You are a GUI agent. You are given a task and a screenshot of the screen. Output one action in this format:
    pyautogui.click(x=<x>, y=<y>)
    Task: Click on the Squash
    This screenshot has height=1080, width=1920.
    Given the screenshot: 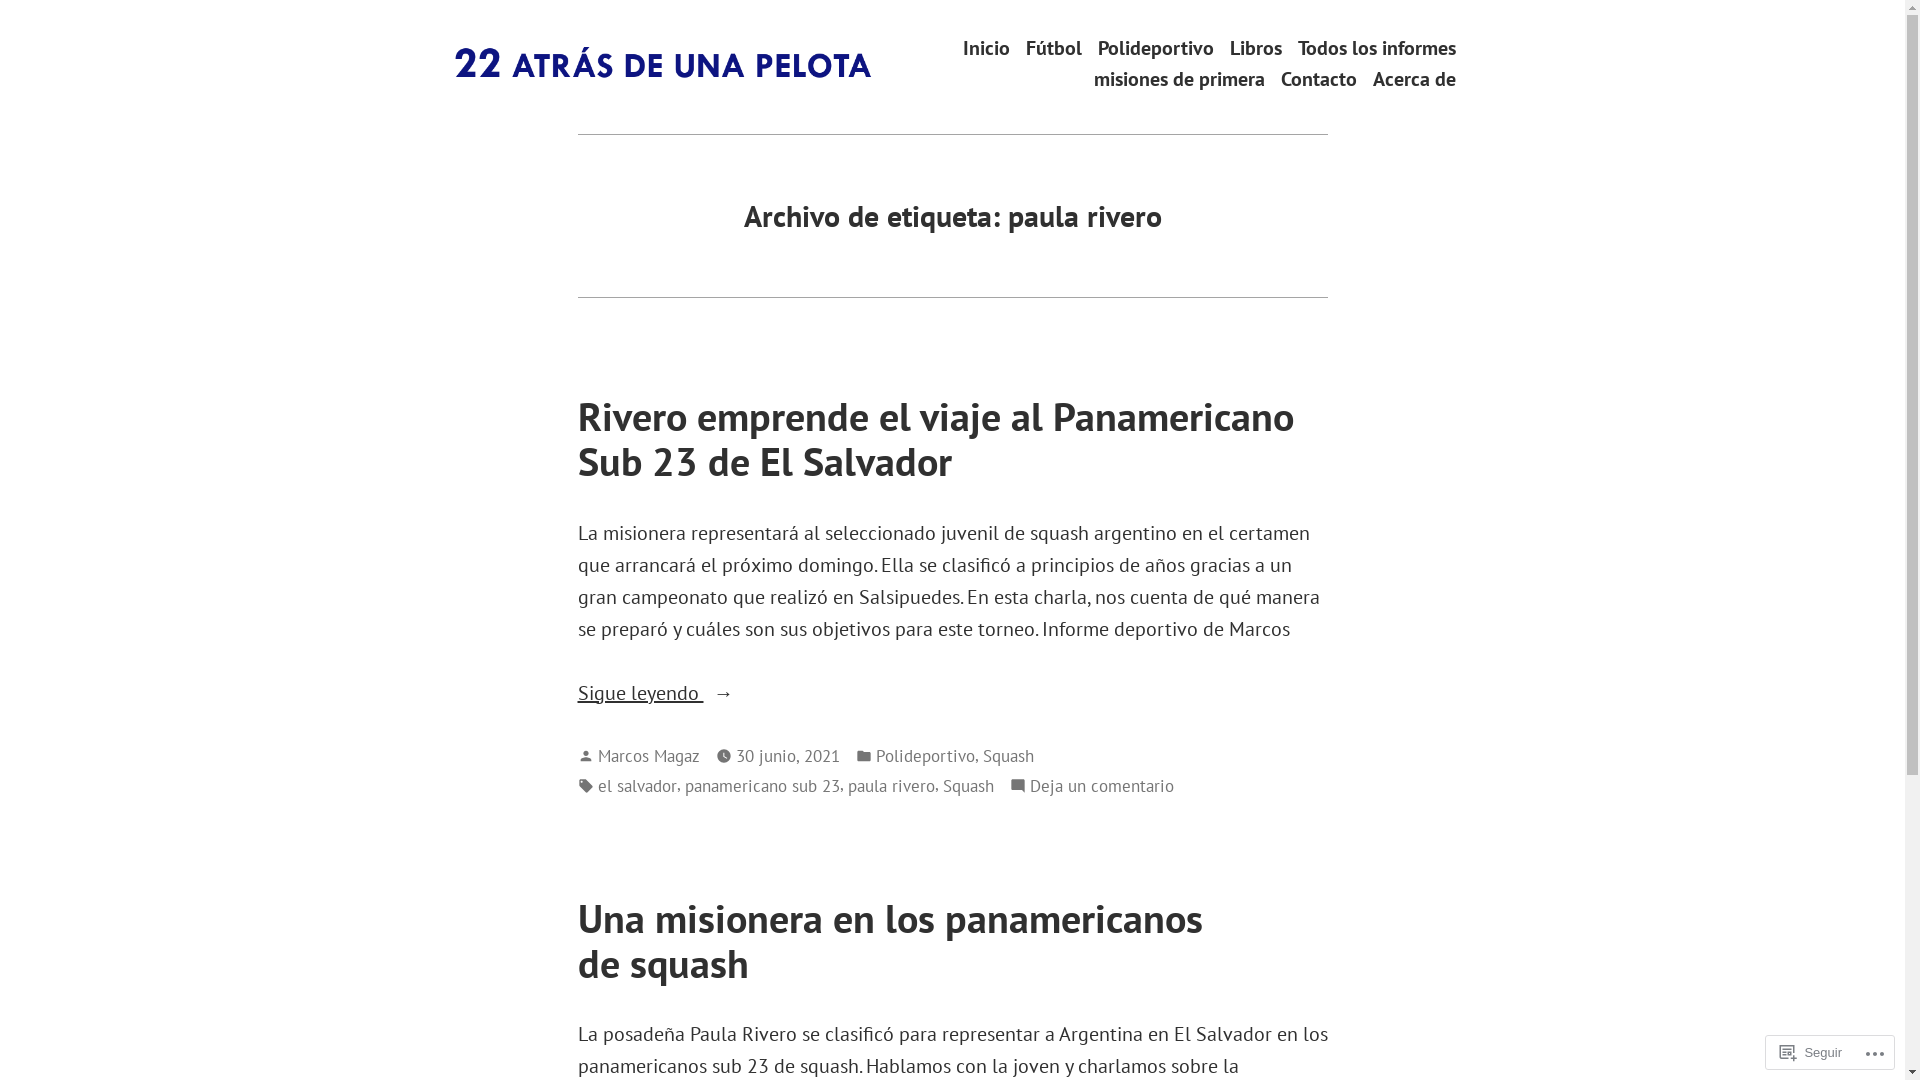 What is the action you would take?
    pyautogui.click(x=1008, y=756)
    